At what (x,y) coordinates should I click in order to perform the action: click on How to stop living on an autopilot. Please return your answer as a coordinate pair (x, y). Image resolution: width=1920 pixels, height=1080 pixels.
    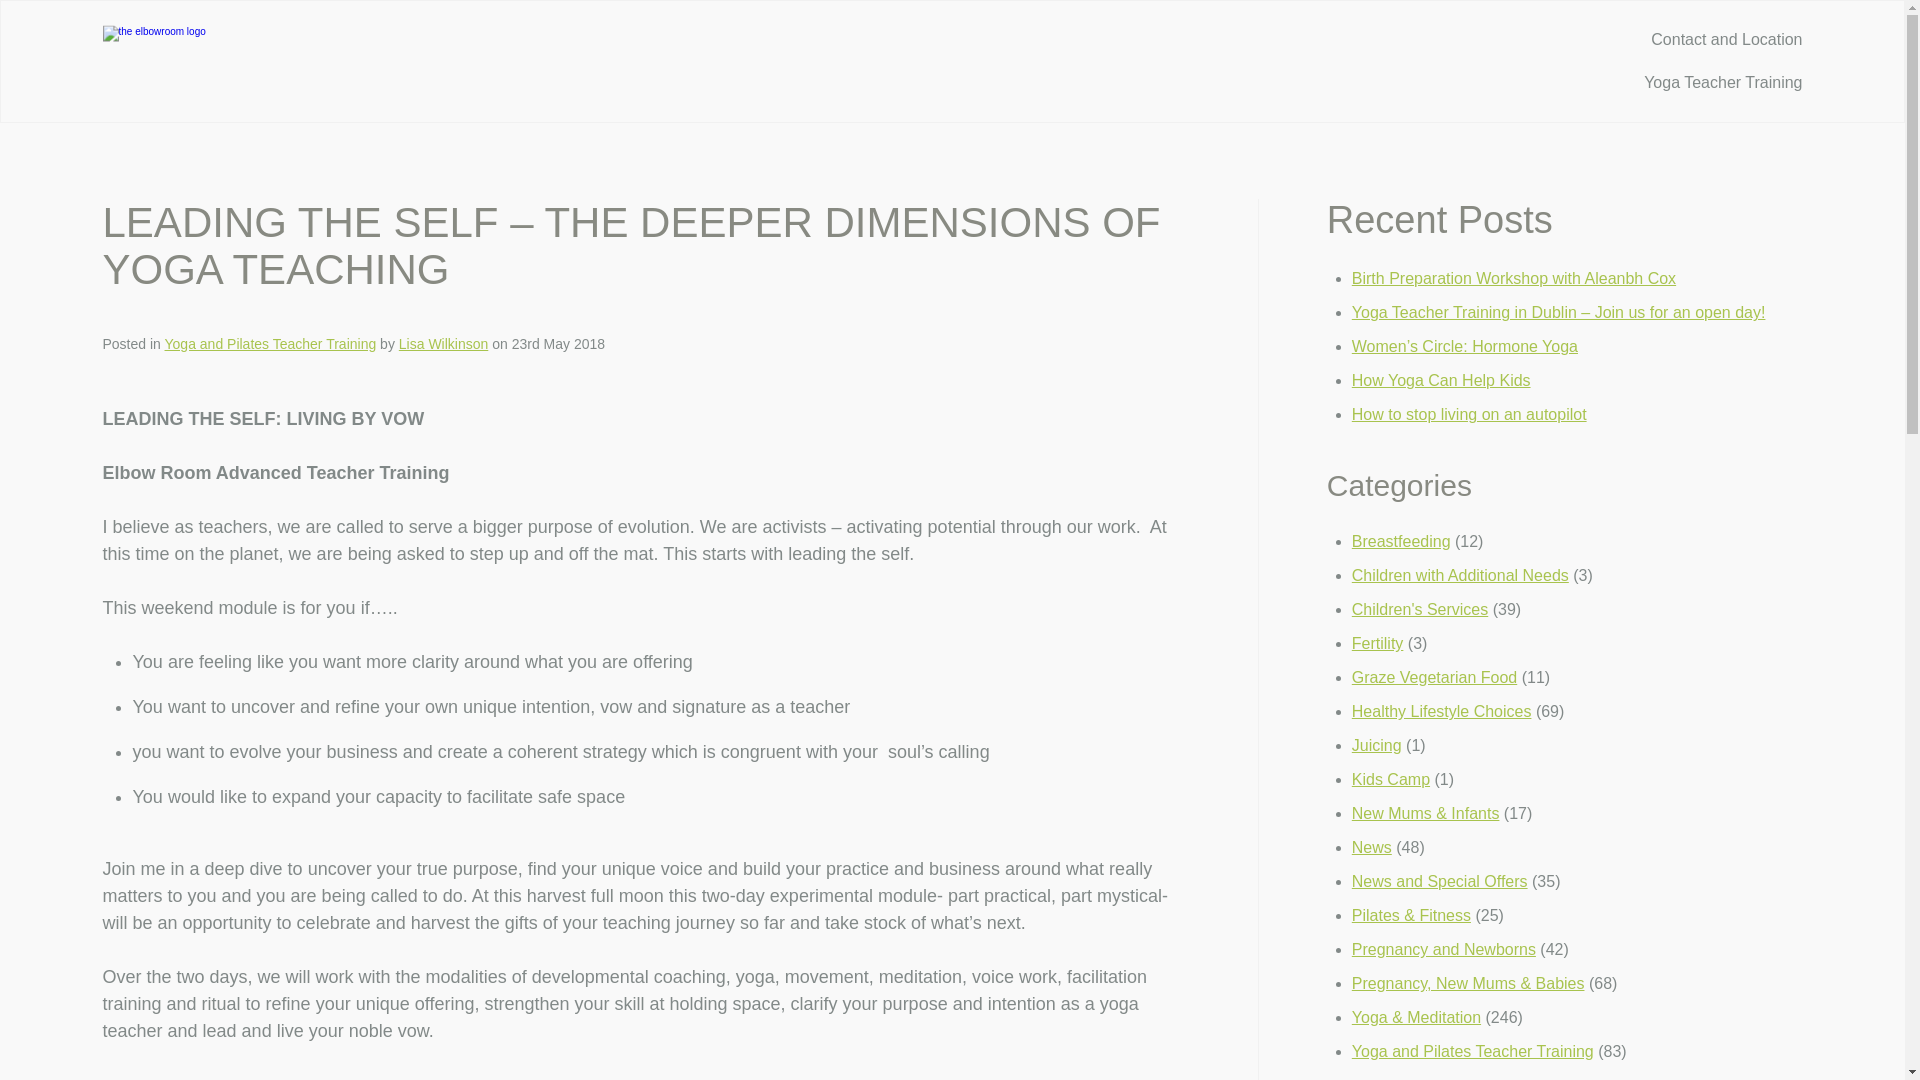
    Looking at the image, I should click on (1469, 414).